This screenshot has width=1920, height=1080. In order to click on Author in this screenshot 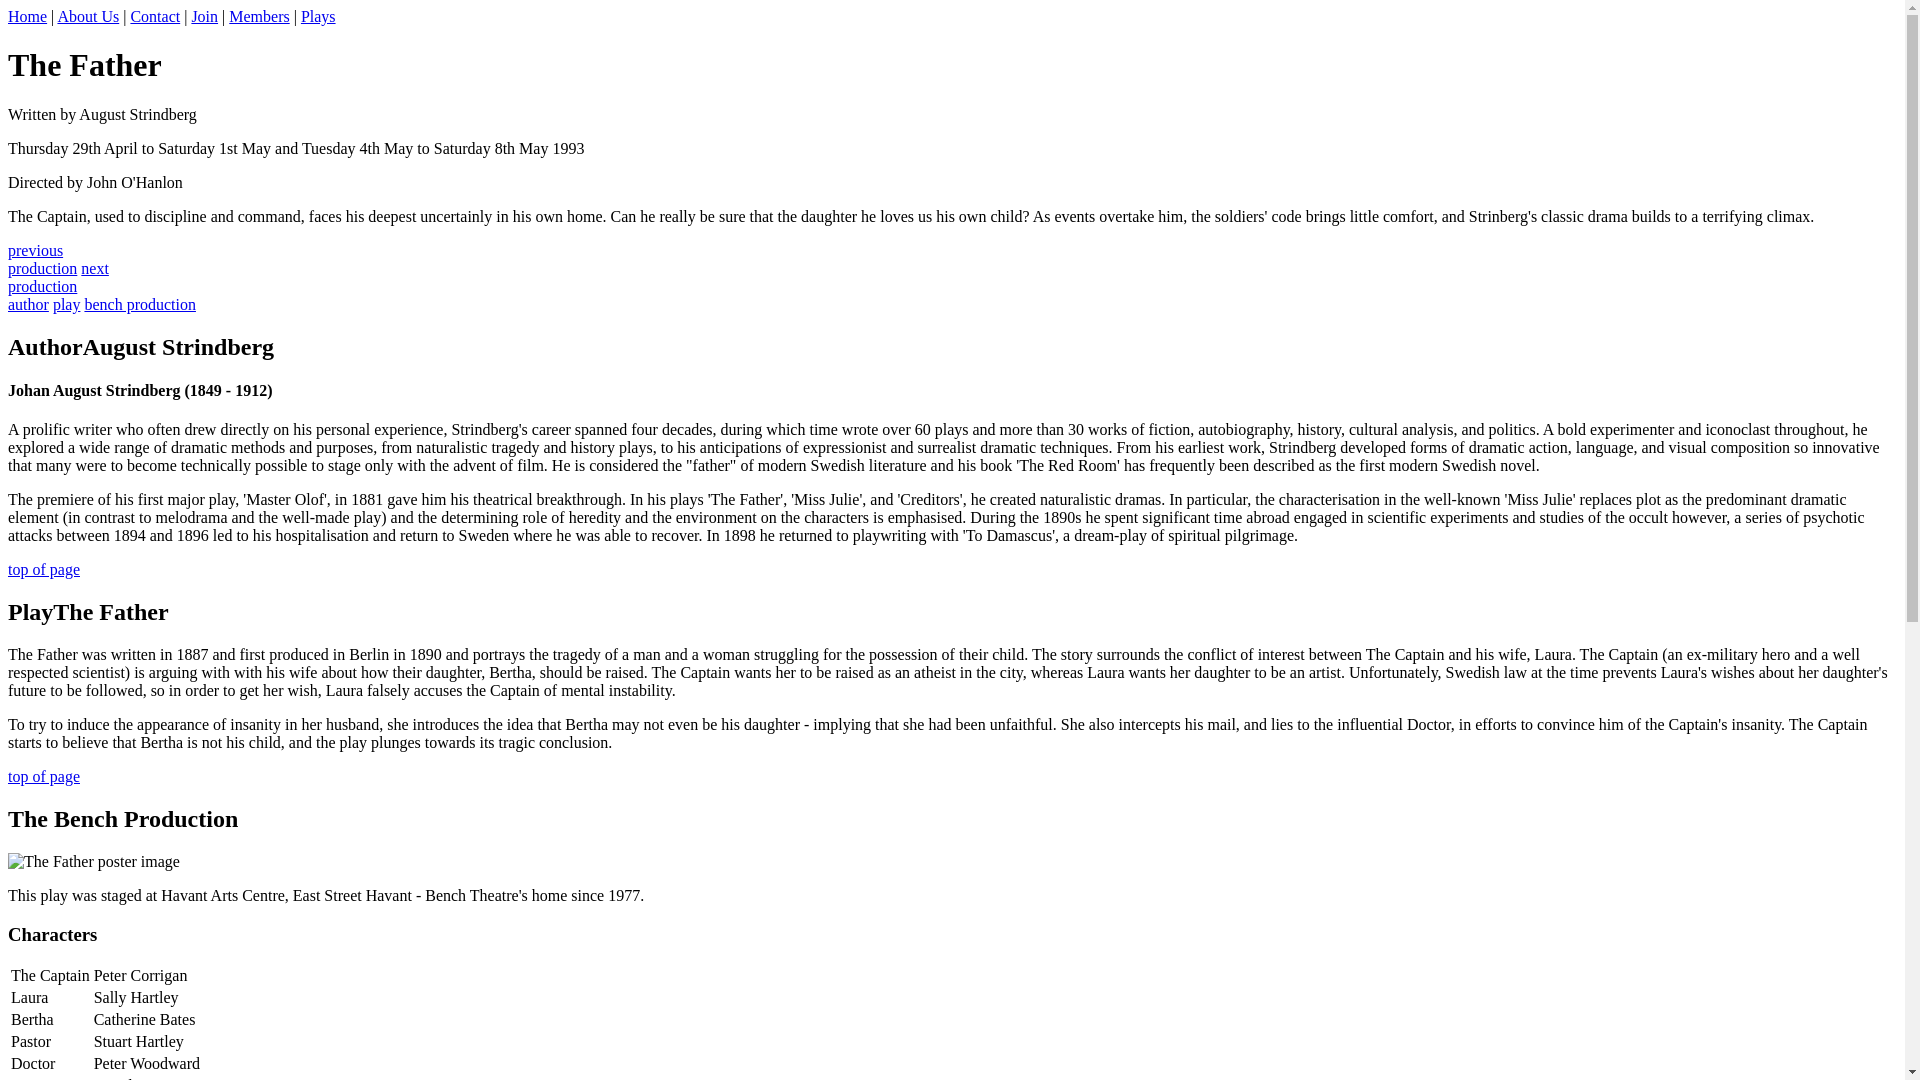, I will do `click(44, 776)`.